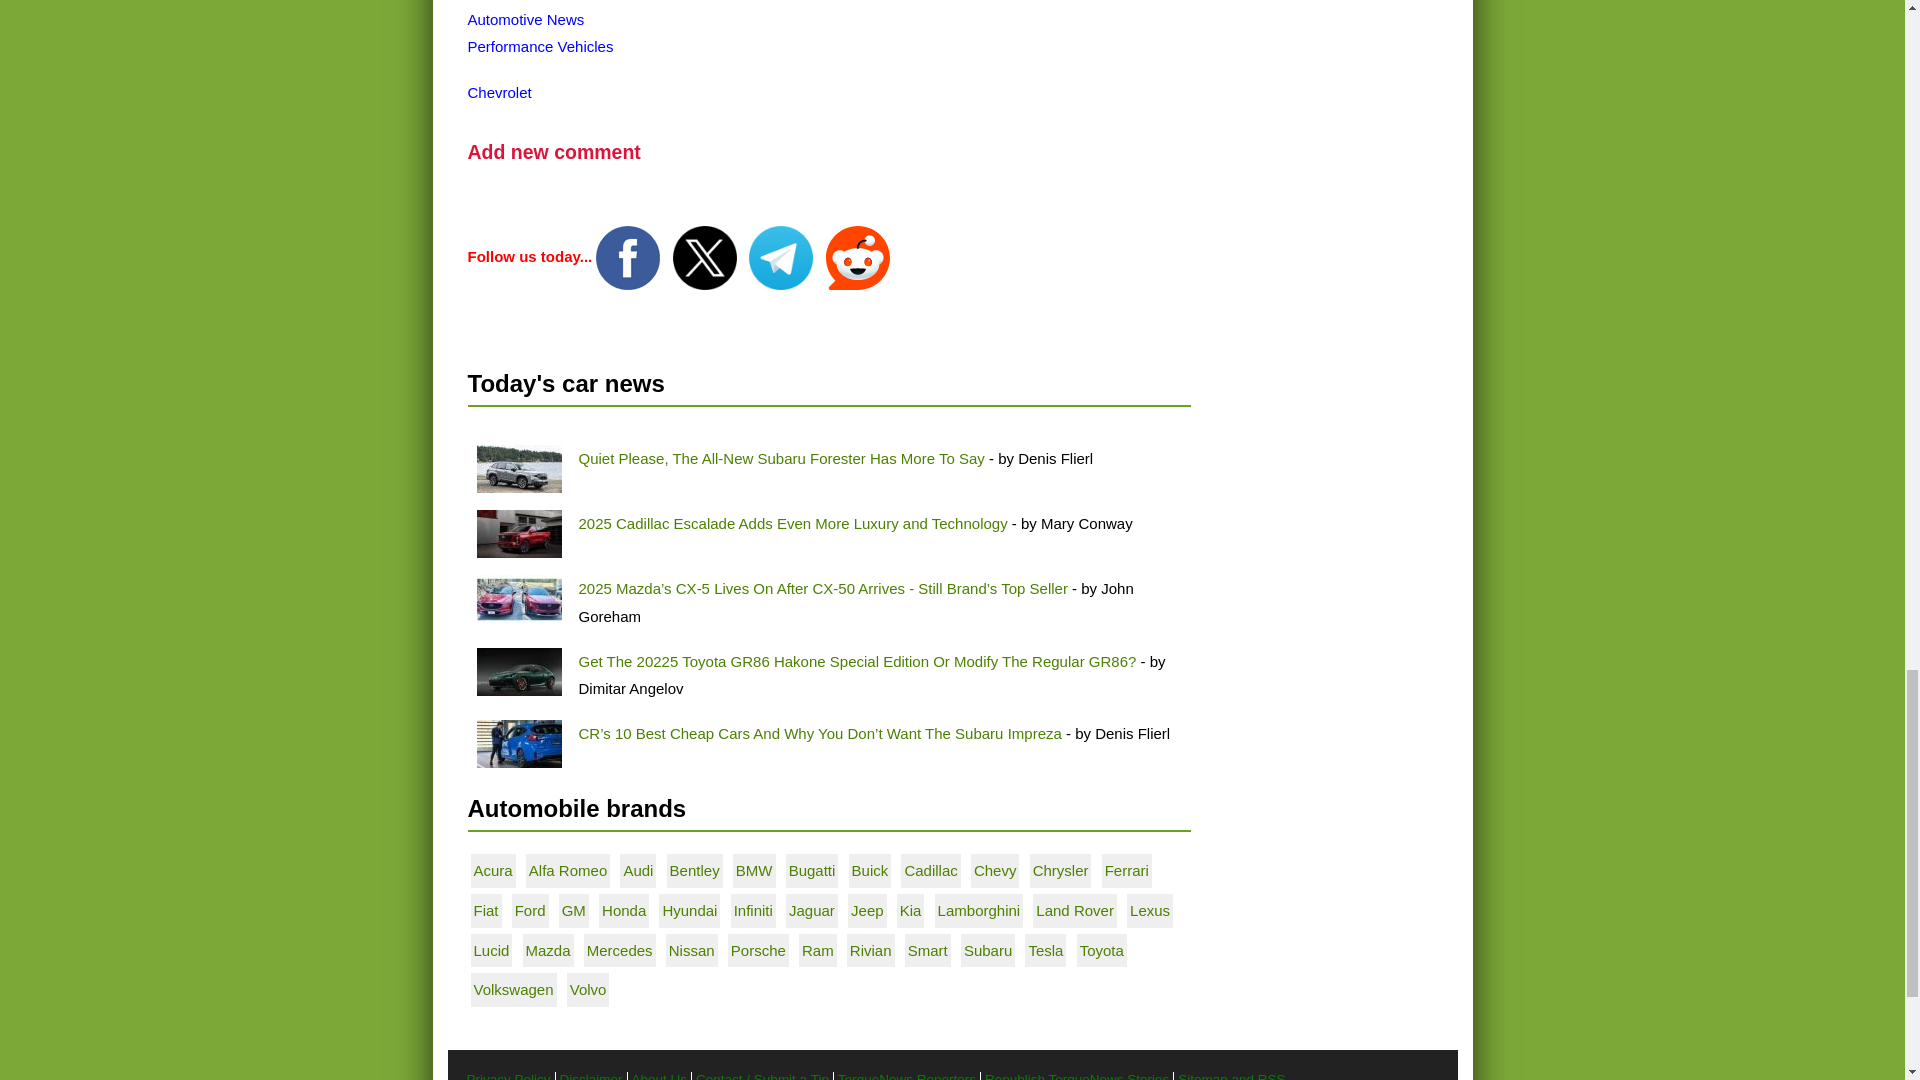  What do you see at coordinates (568, 870) in the screenshot?
I see `Alfa Romeo` at bounding box center [568, 870].